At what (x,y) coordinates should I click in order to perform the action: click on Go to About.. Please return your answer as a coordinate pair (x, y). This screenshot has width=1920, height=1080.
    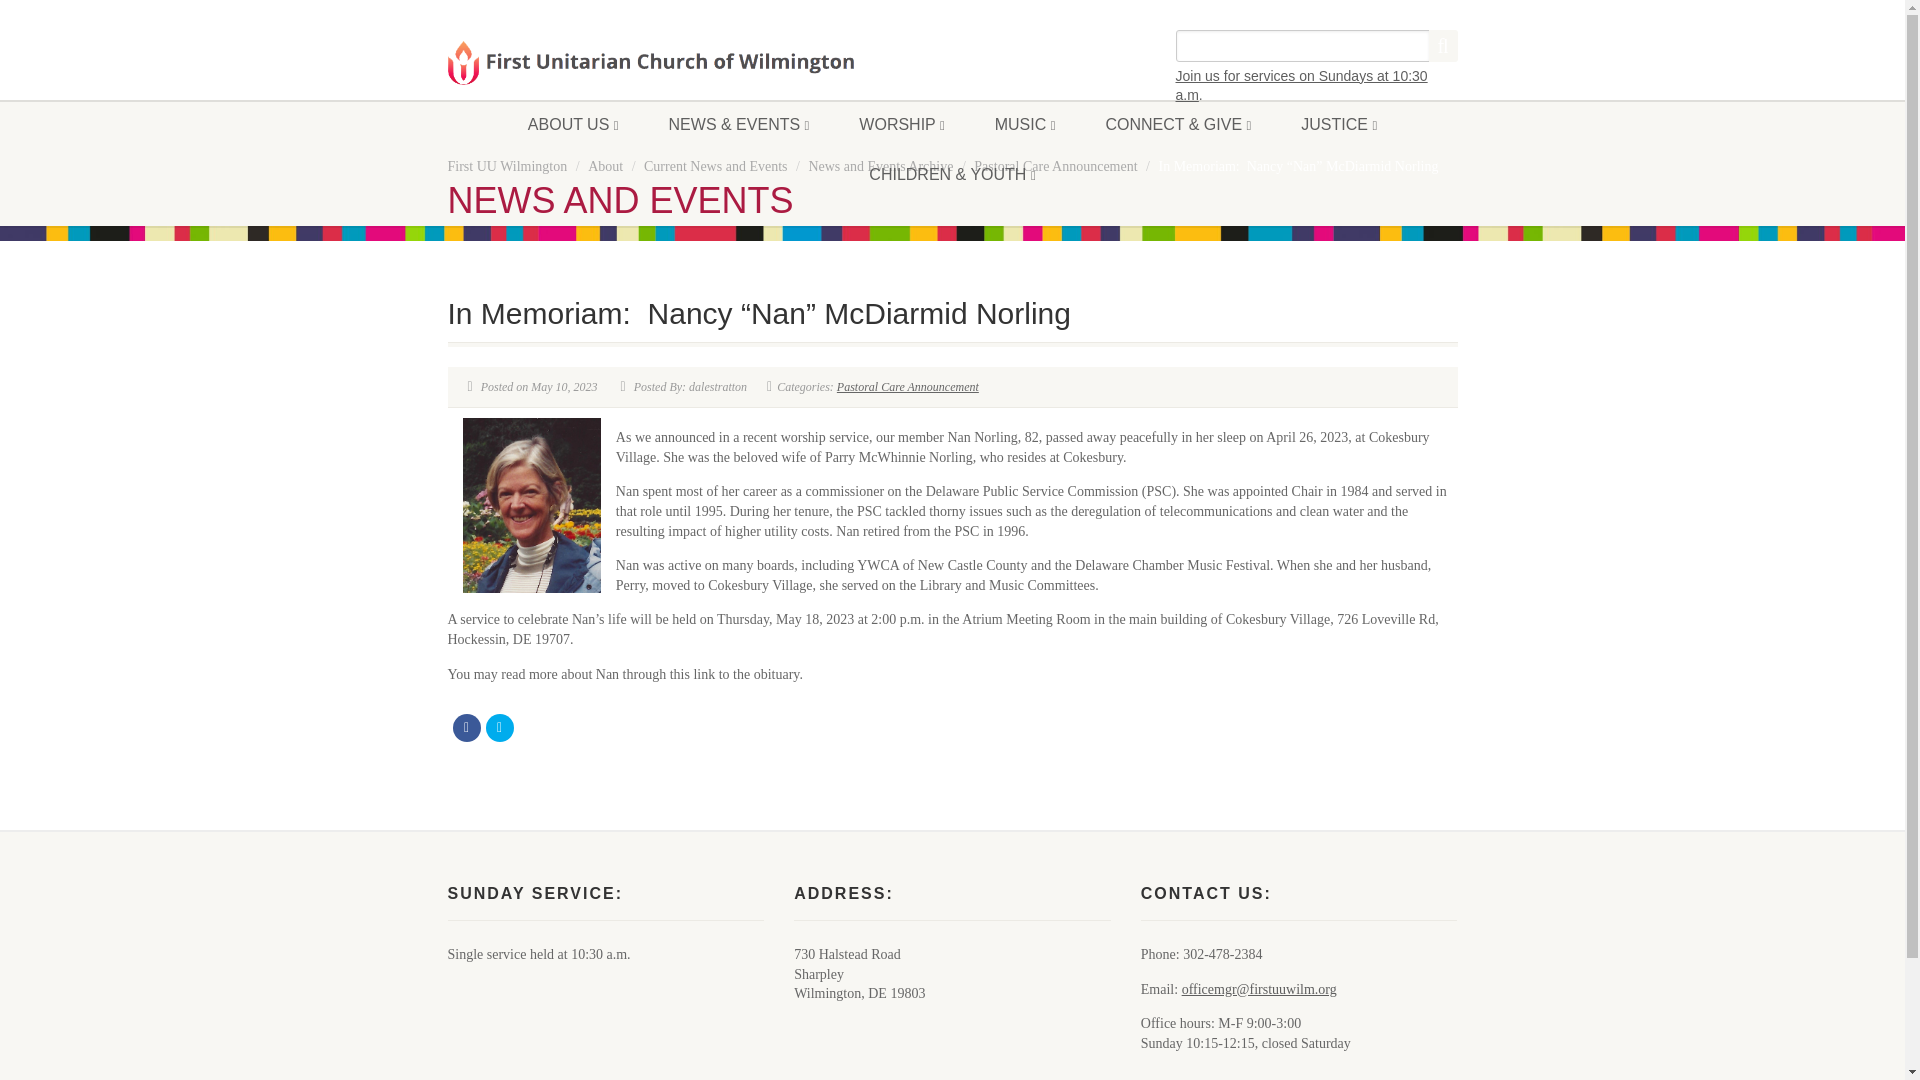
    Looking at the image, I should click on (604, 166).